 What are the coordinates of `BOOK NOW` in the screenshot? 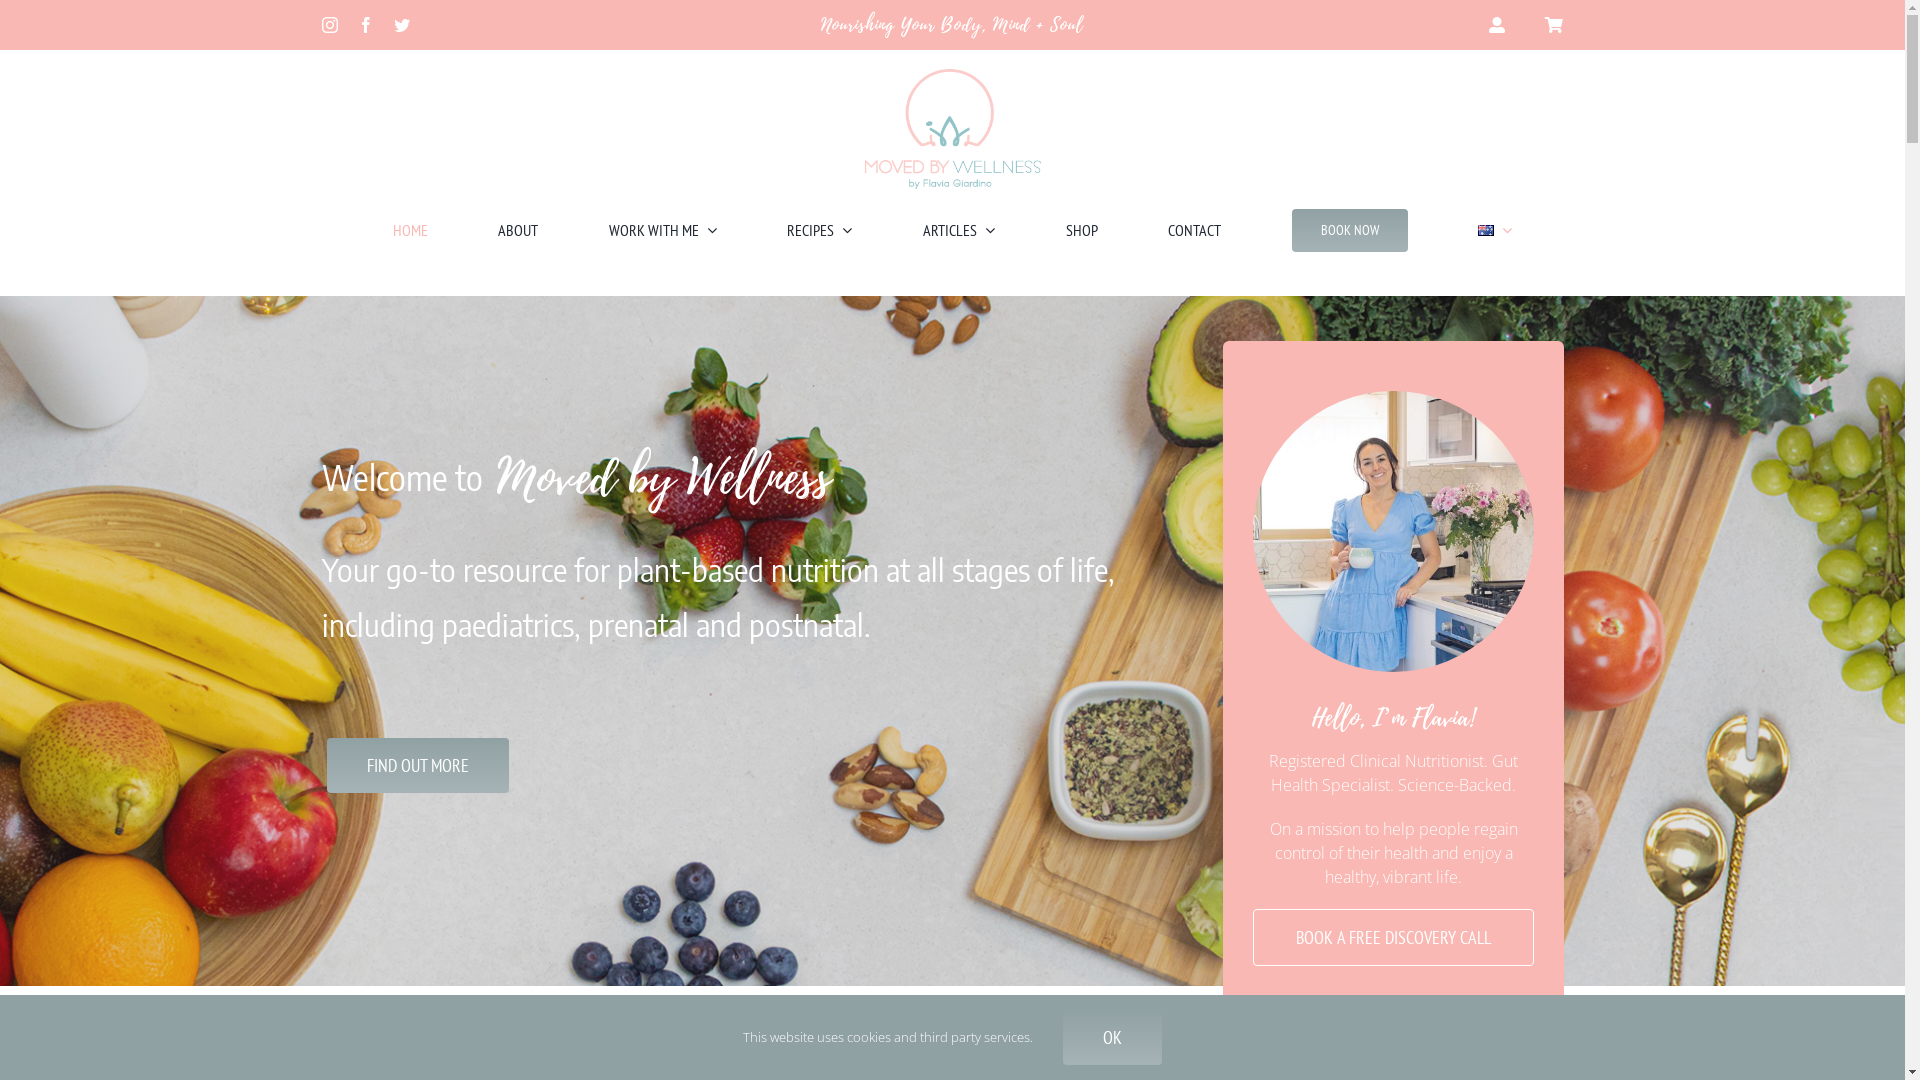 It's located at (1350, 230).